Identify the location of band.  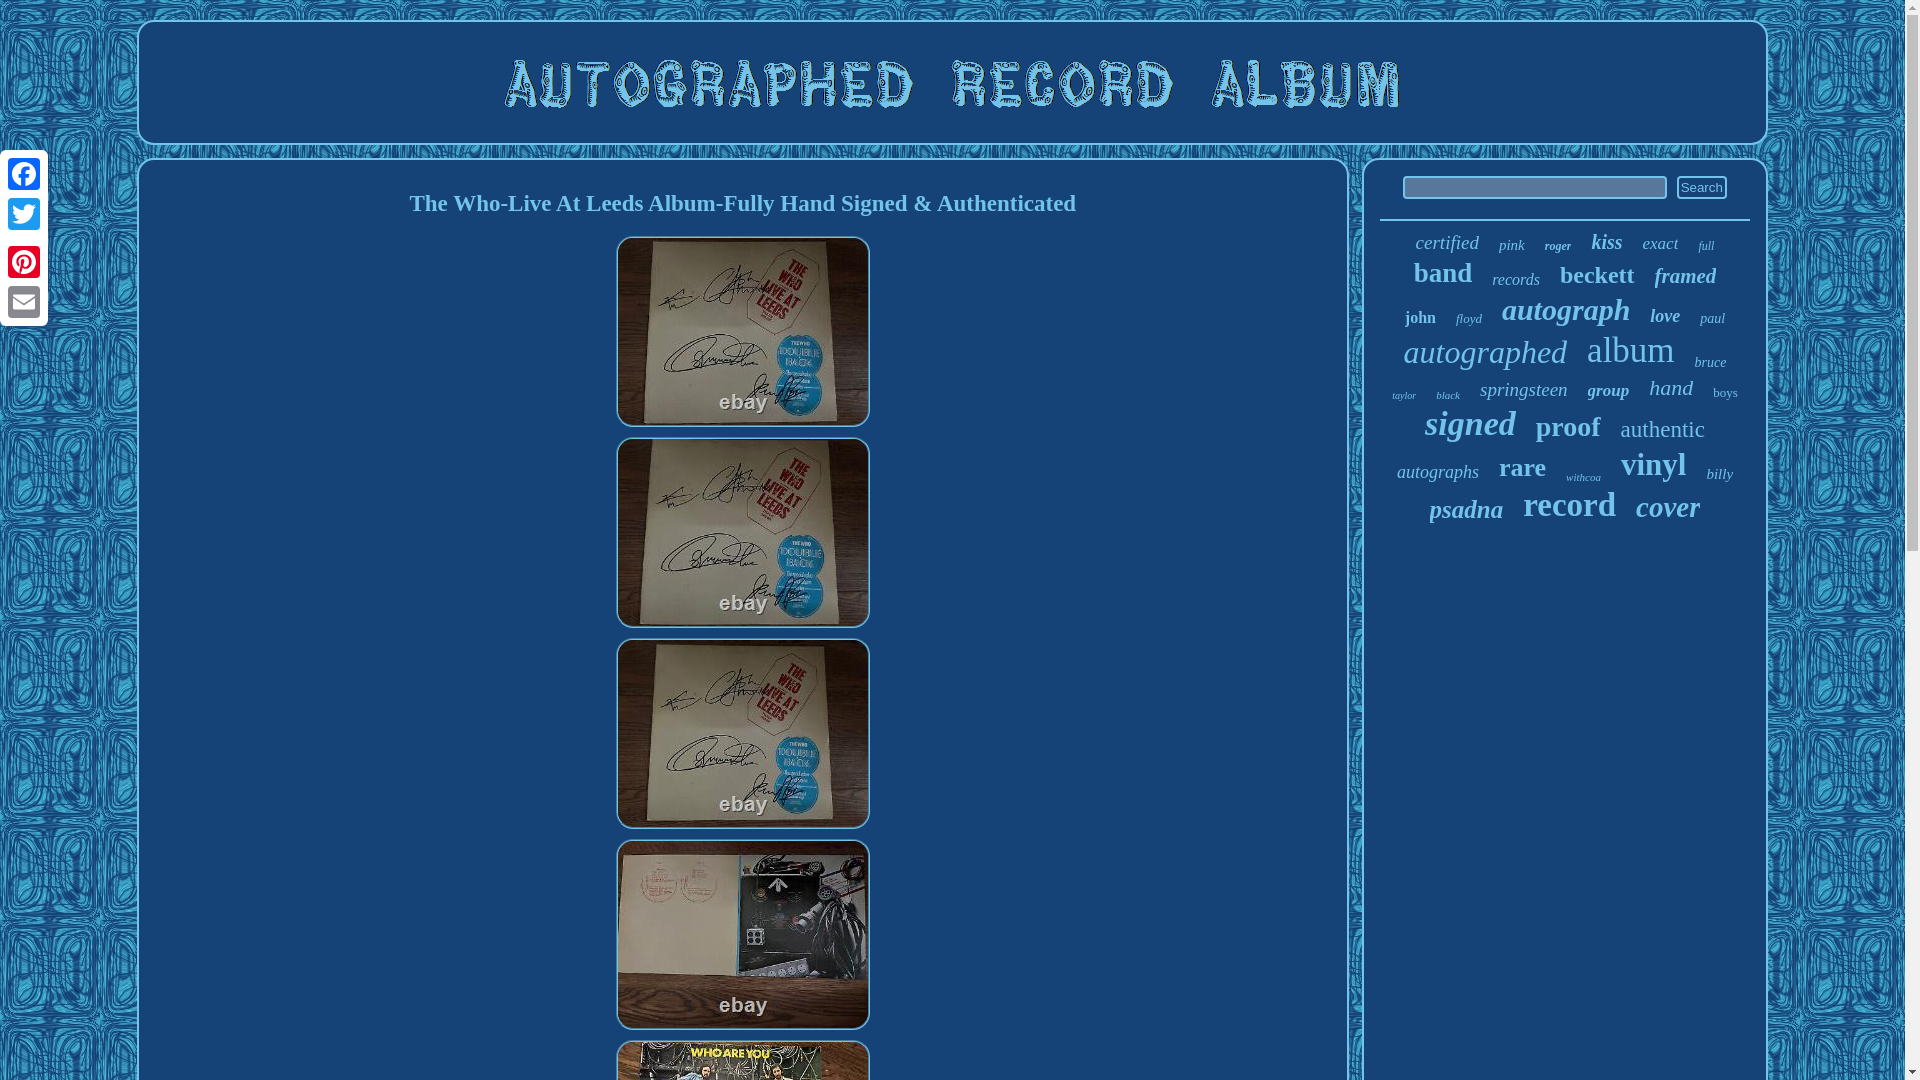
(1442, 274).